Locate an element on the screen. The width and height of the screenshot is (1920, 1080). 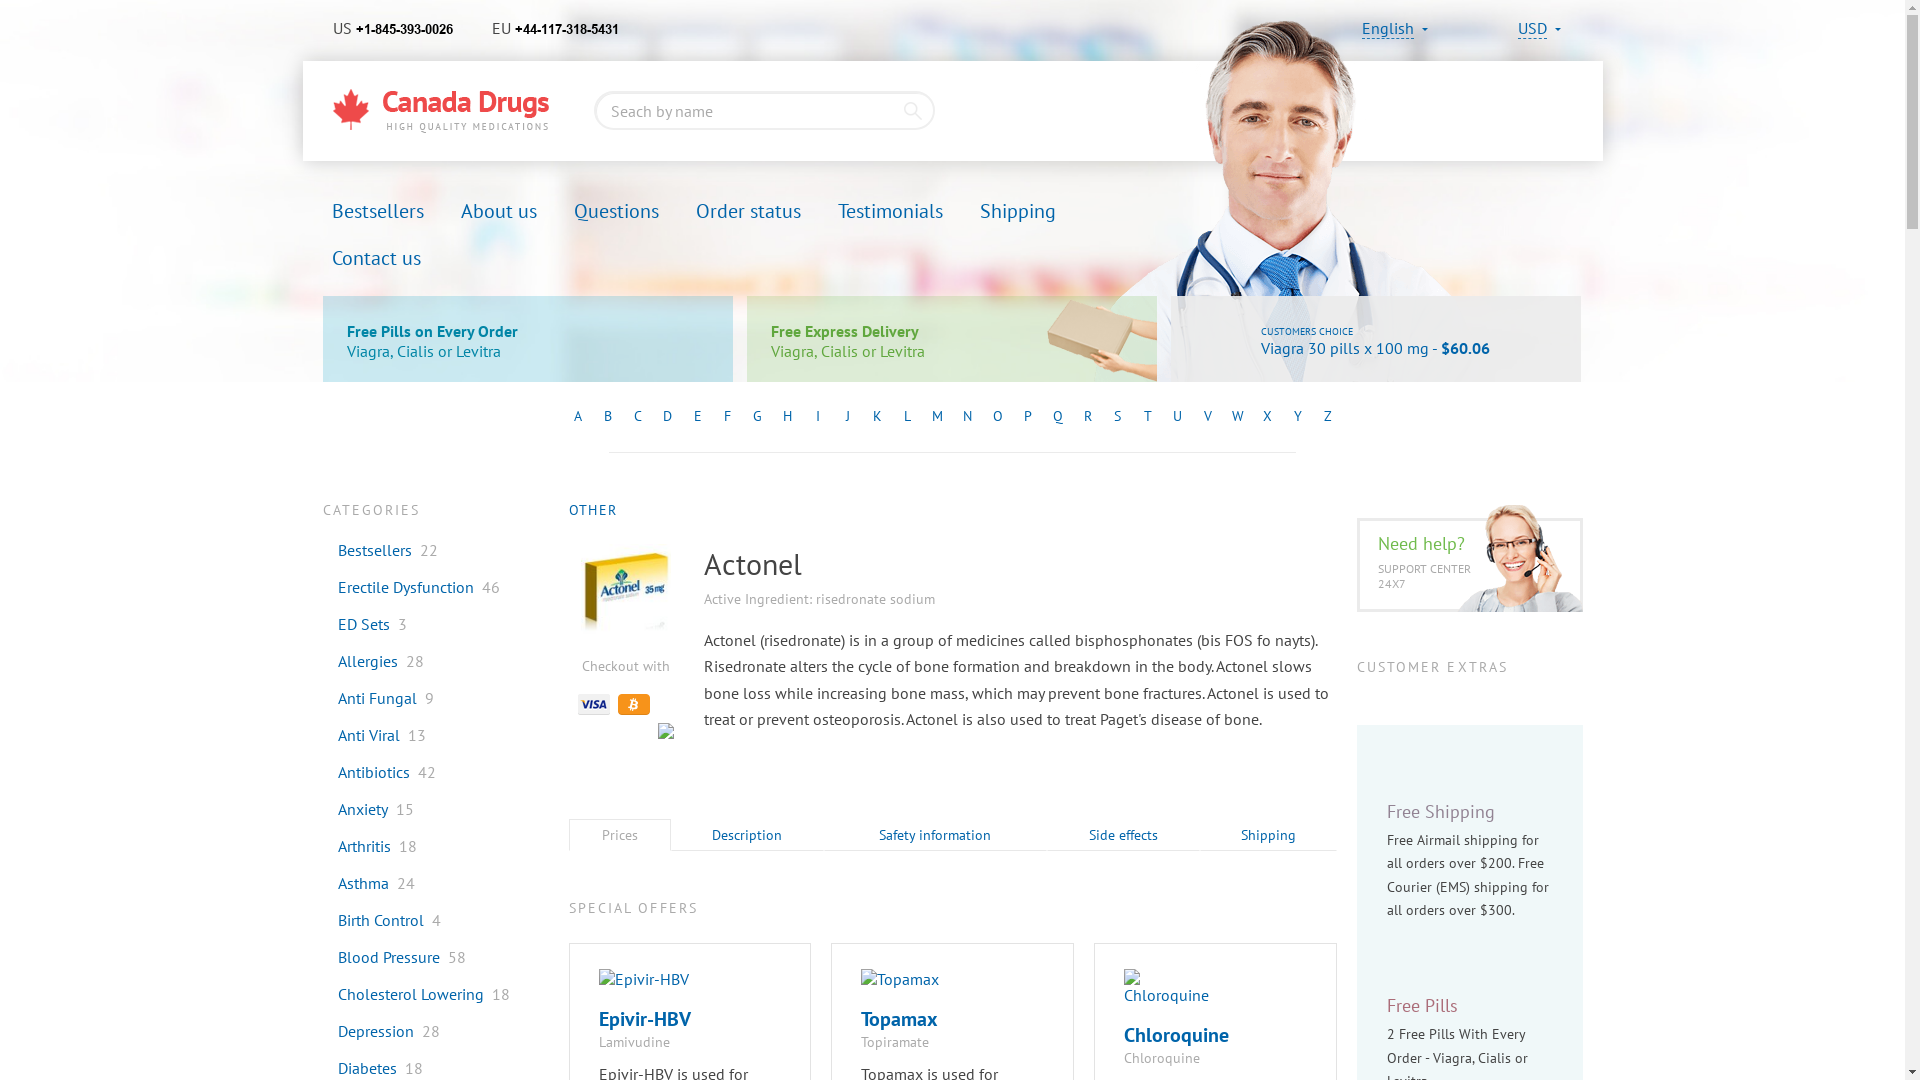
G is located at coordinates (757, 417).